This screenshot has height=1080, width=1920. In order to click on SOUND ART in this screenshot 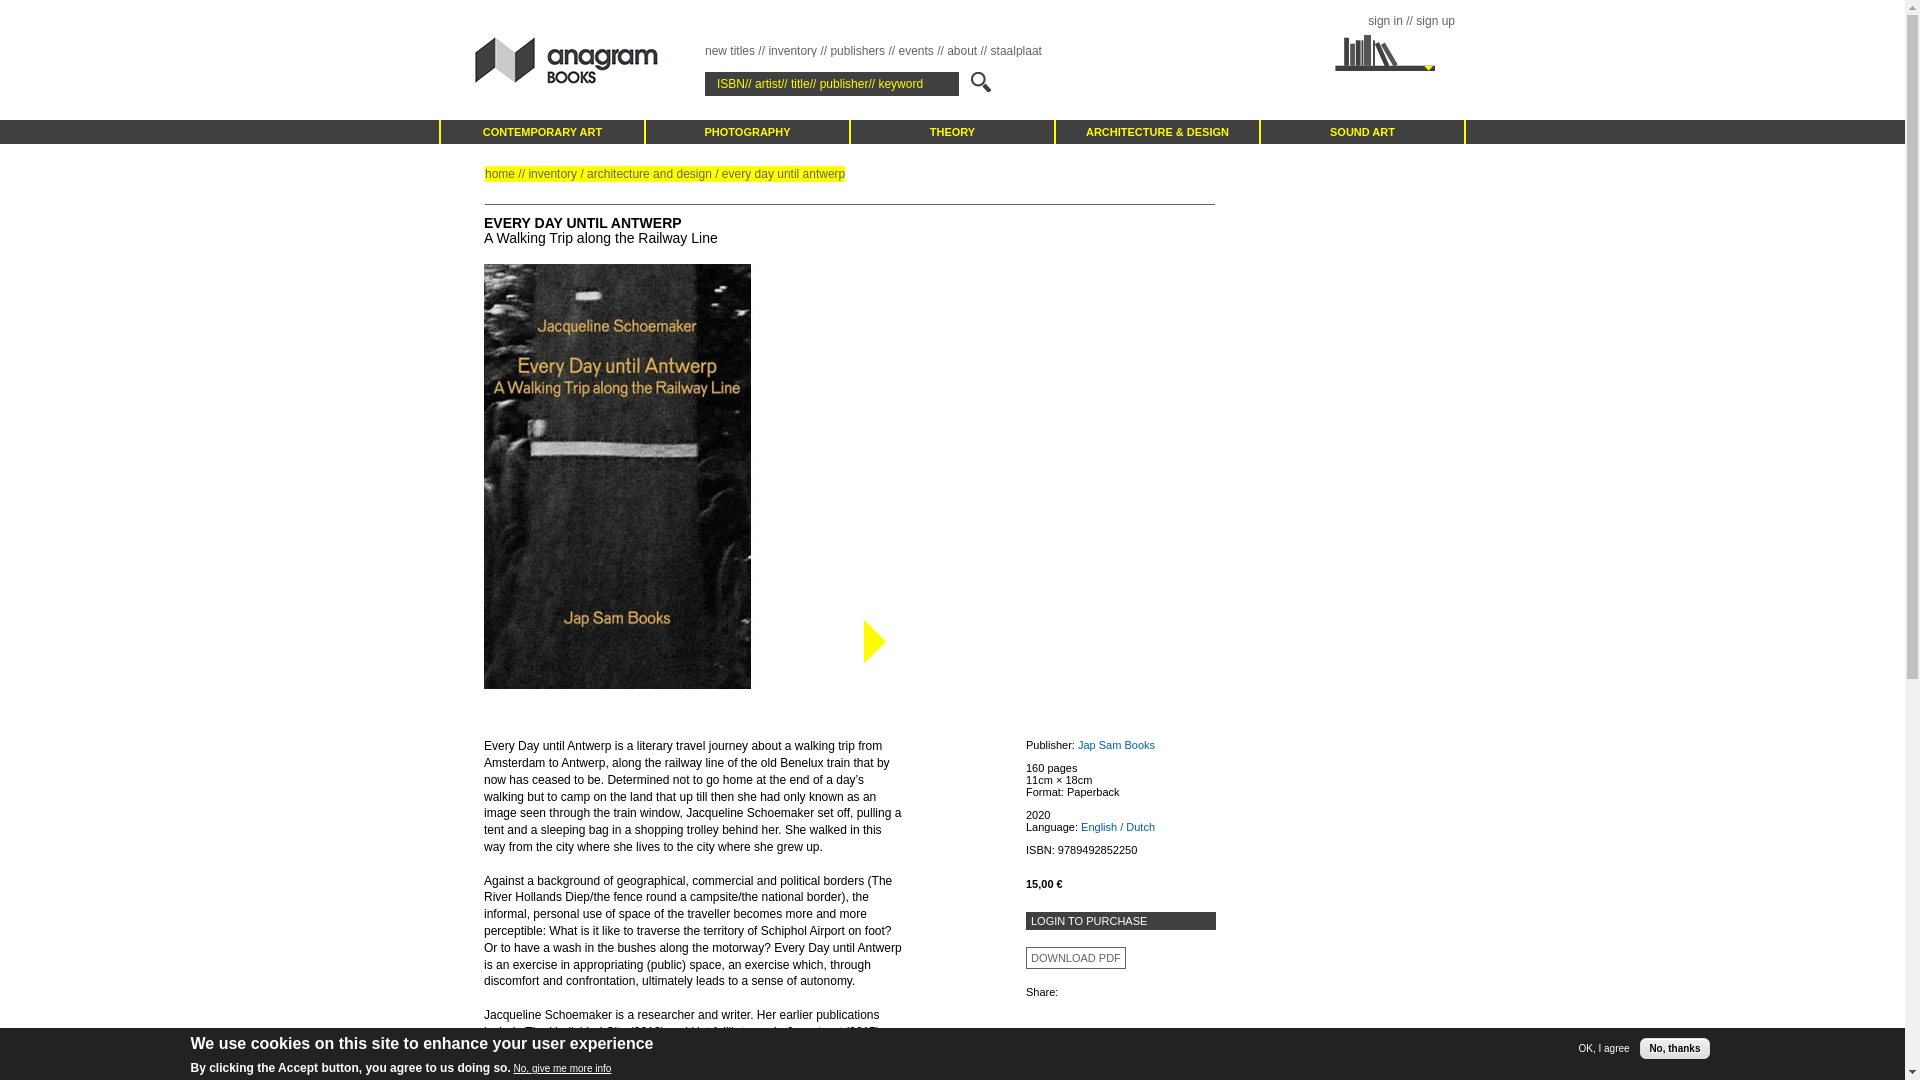, I will do `click(1362, 131)`.